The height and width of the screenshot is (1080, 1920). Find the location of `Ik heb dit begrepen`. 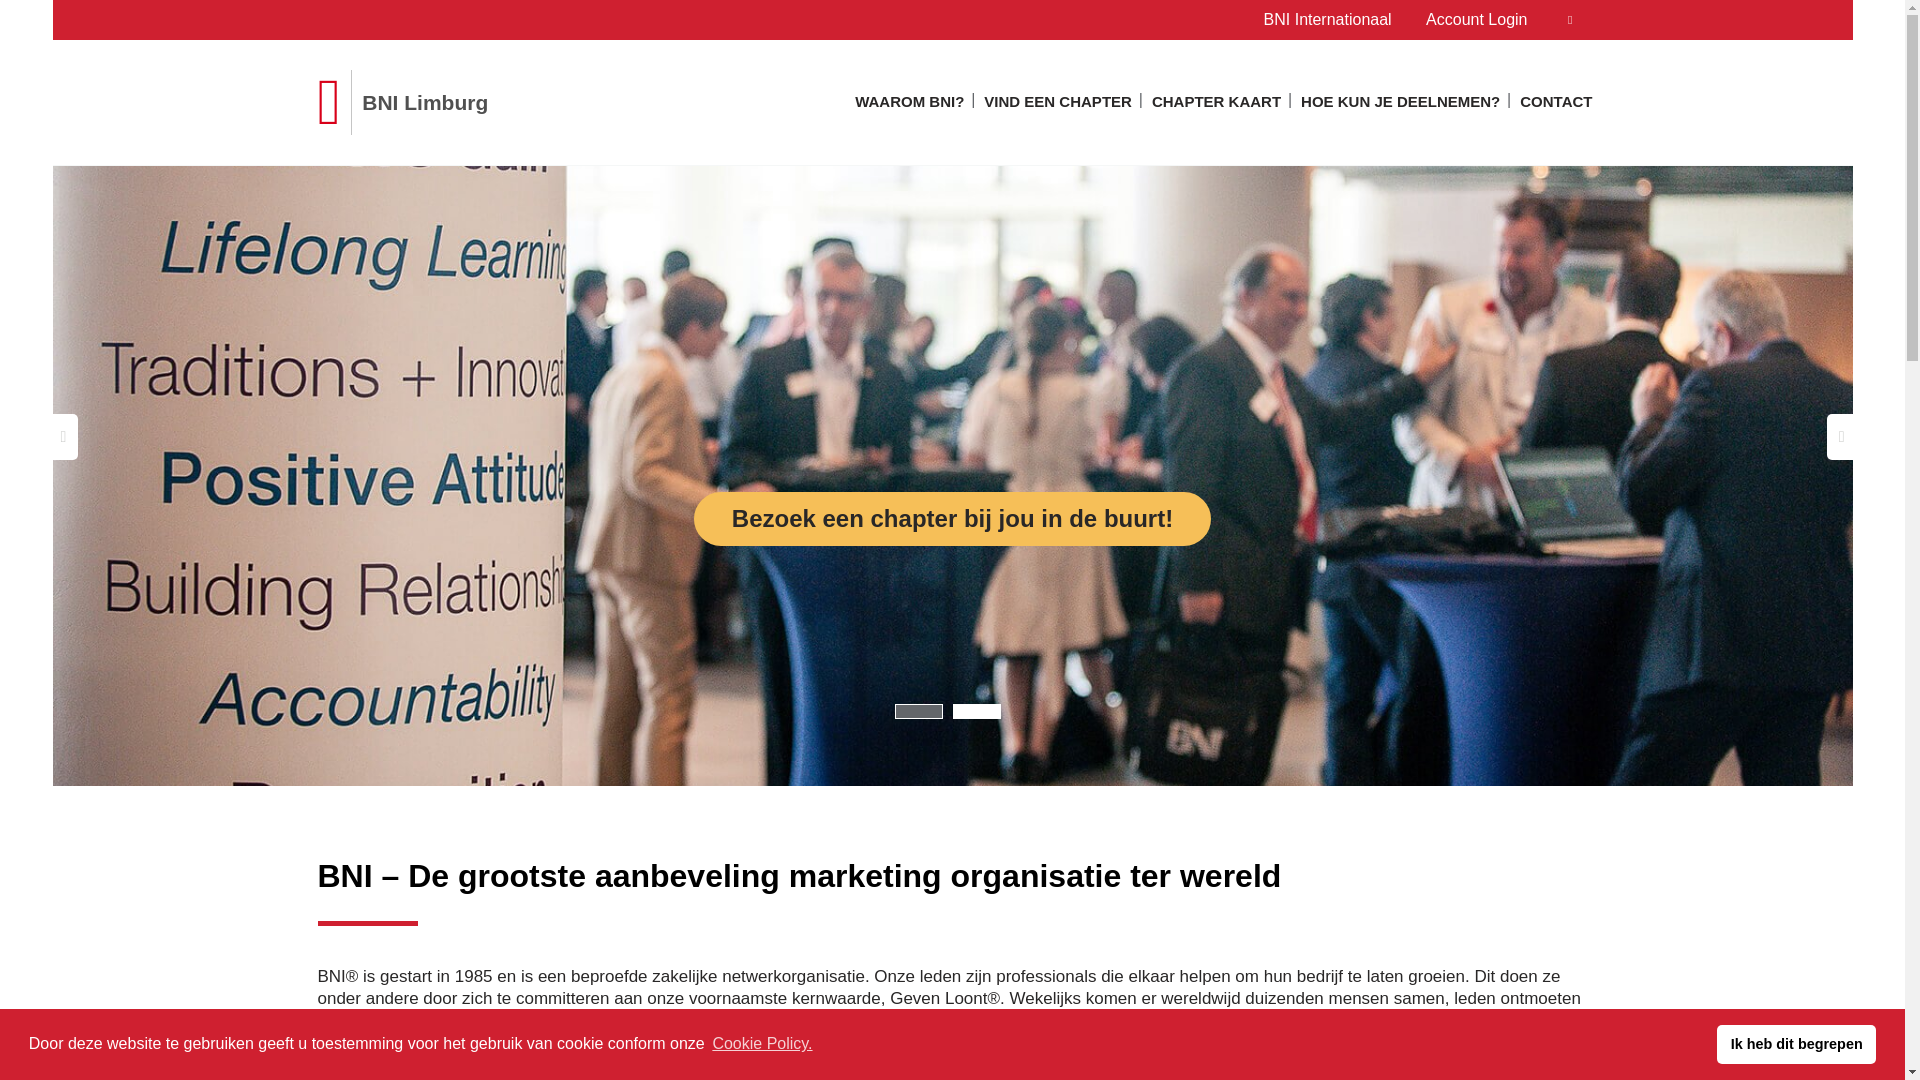

Ik heb dit begrepen is located at coordinates (1796, 1044).